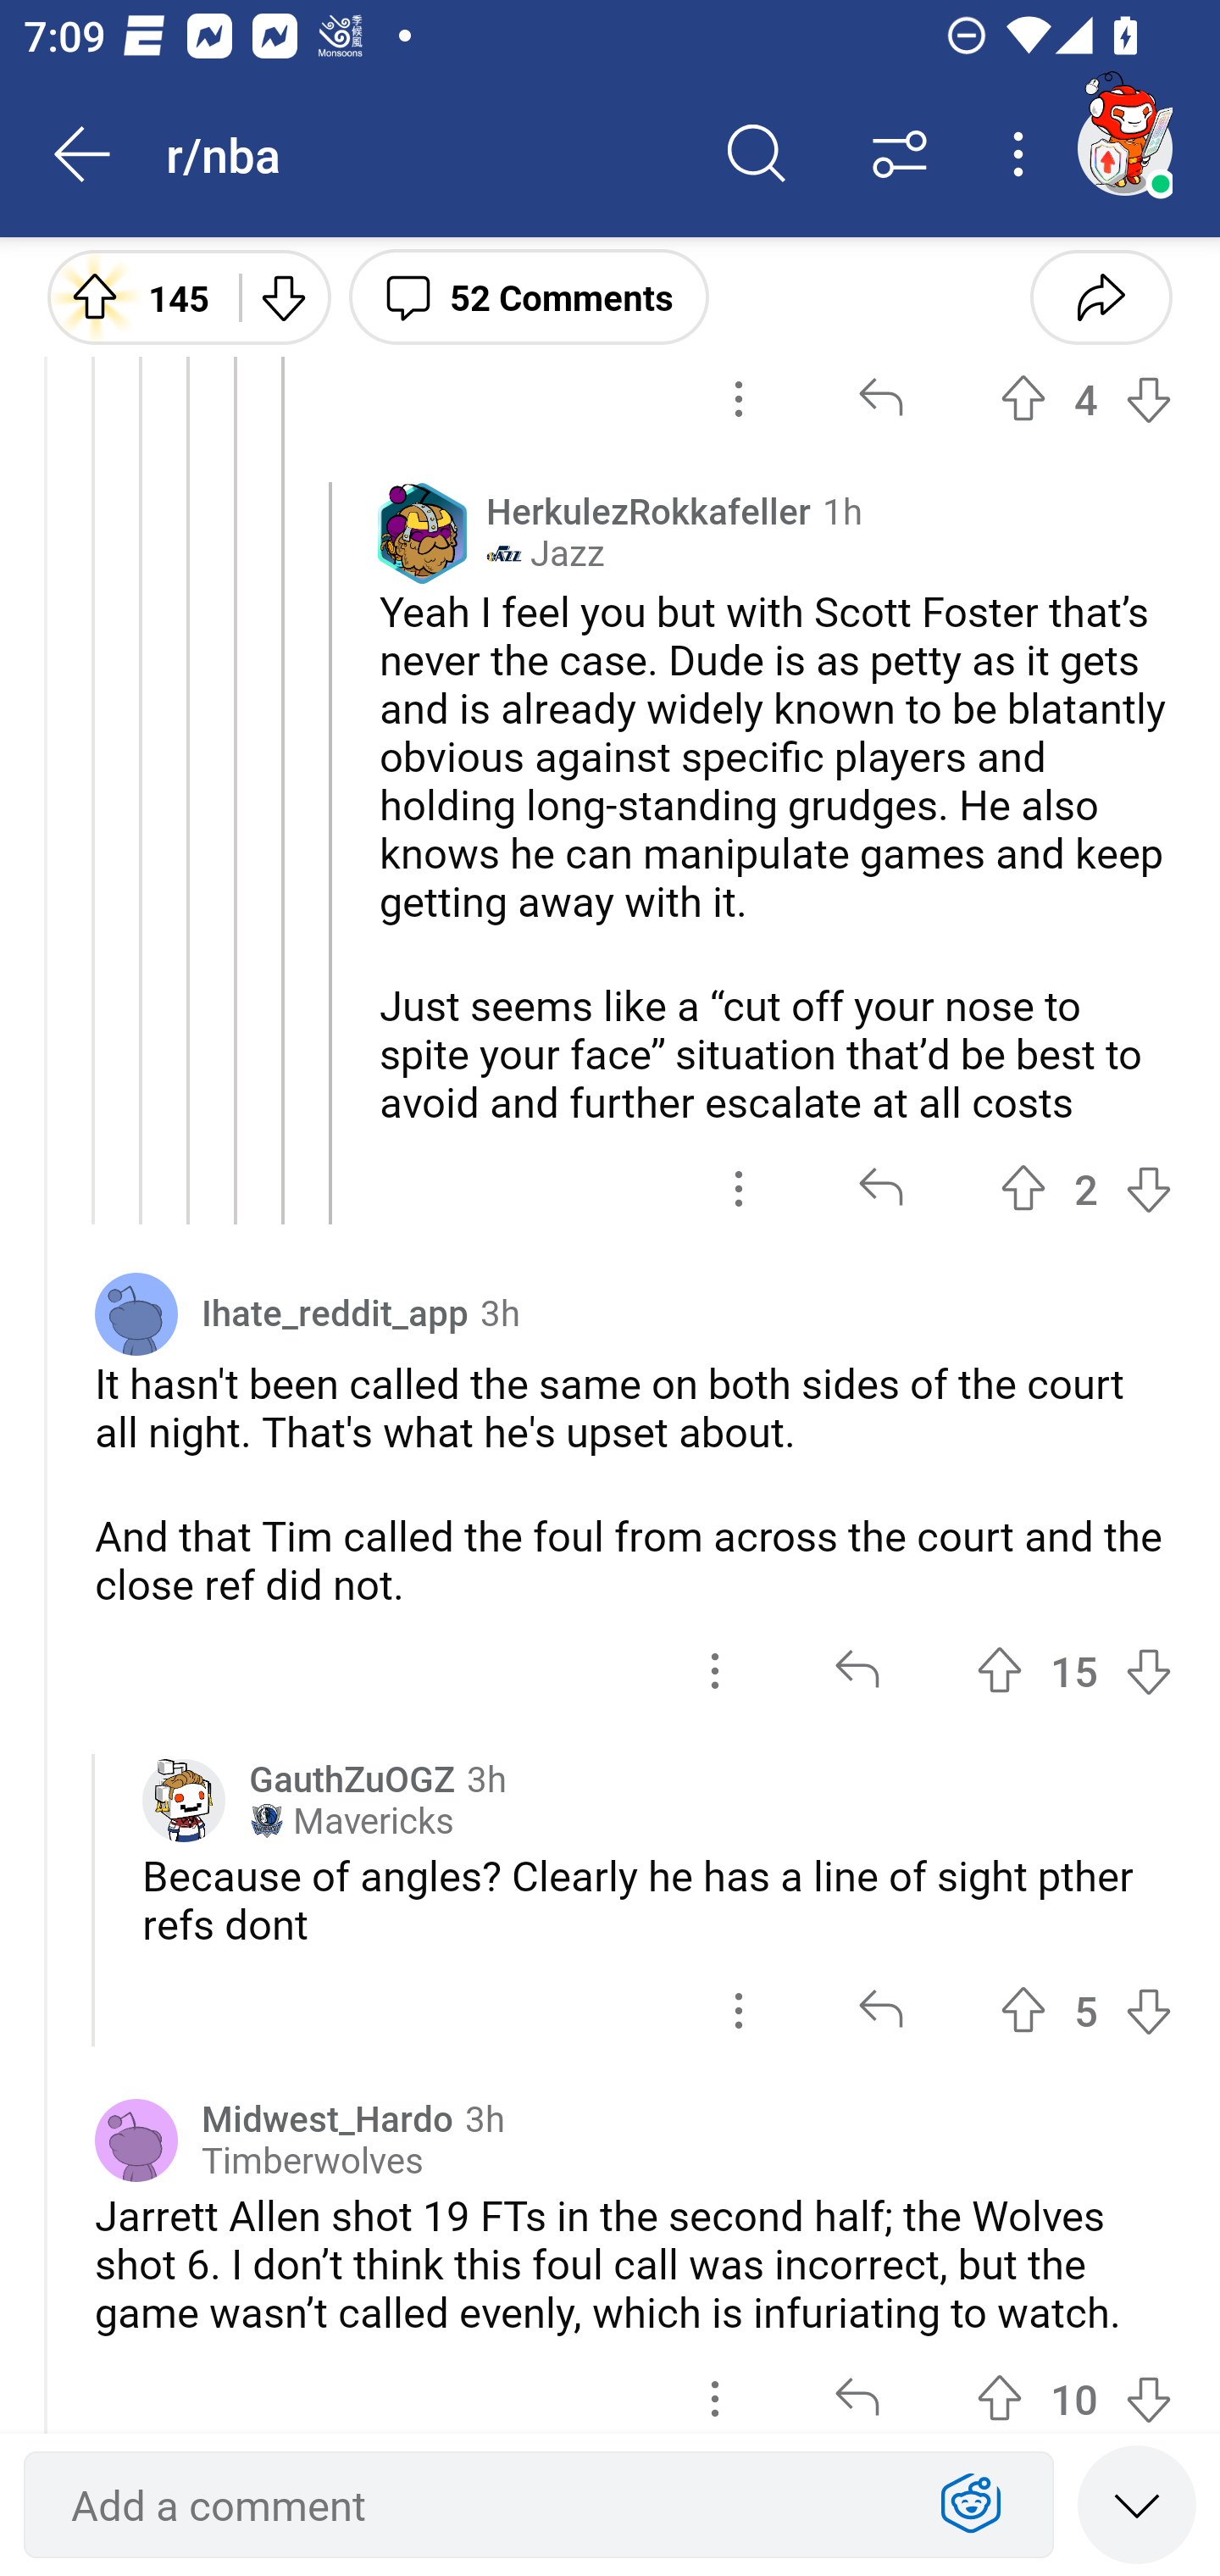  I want to click on options, so click(739, 2012).